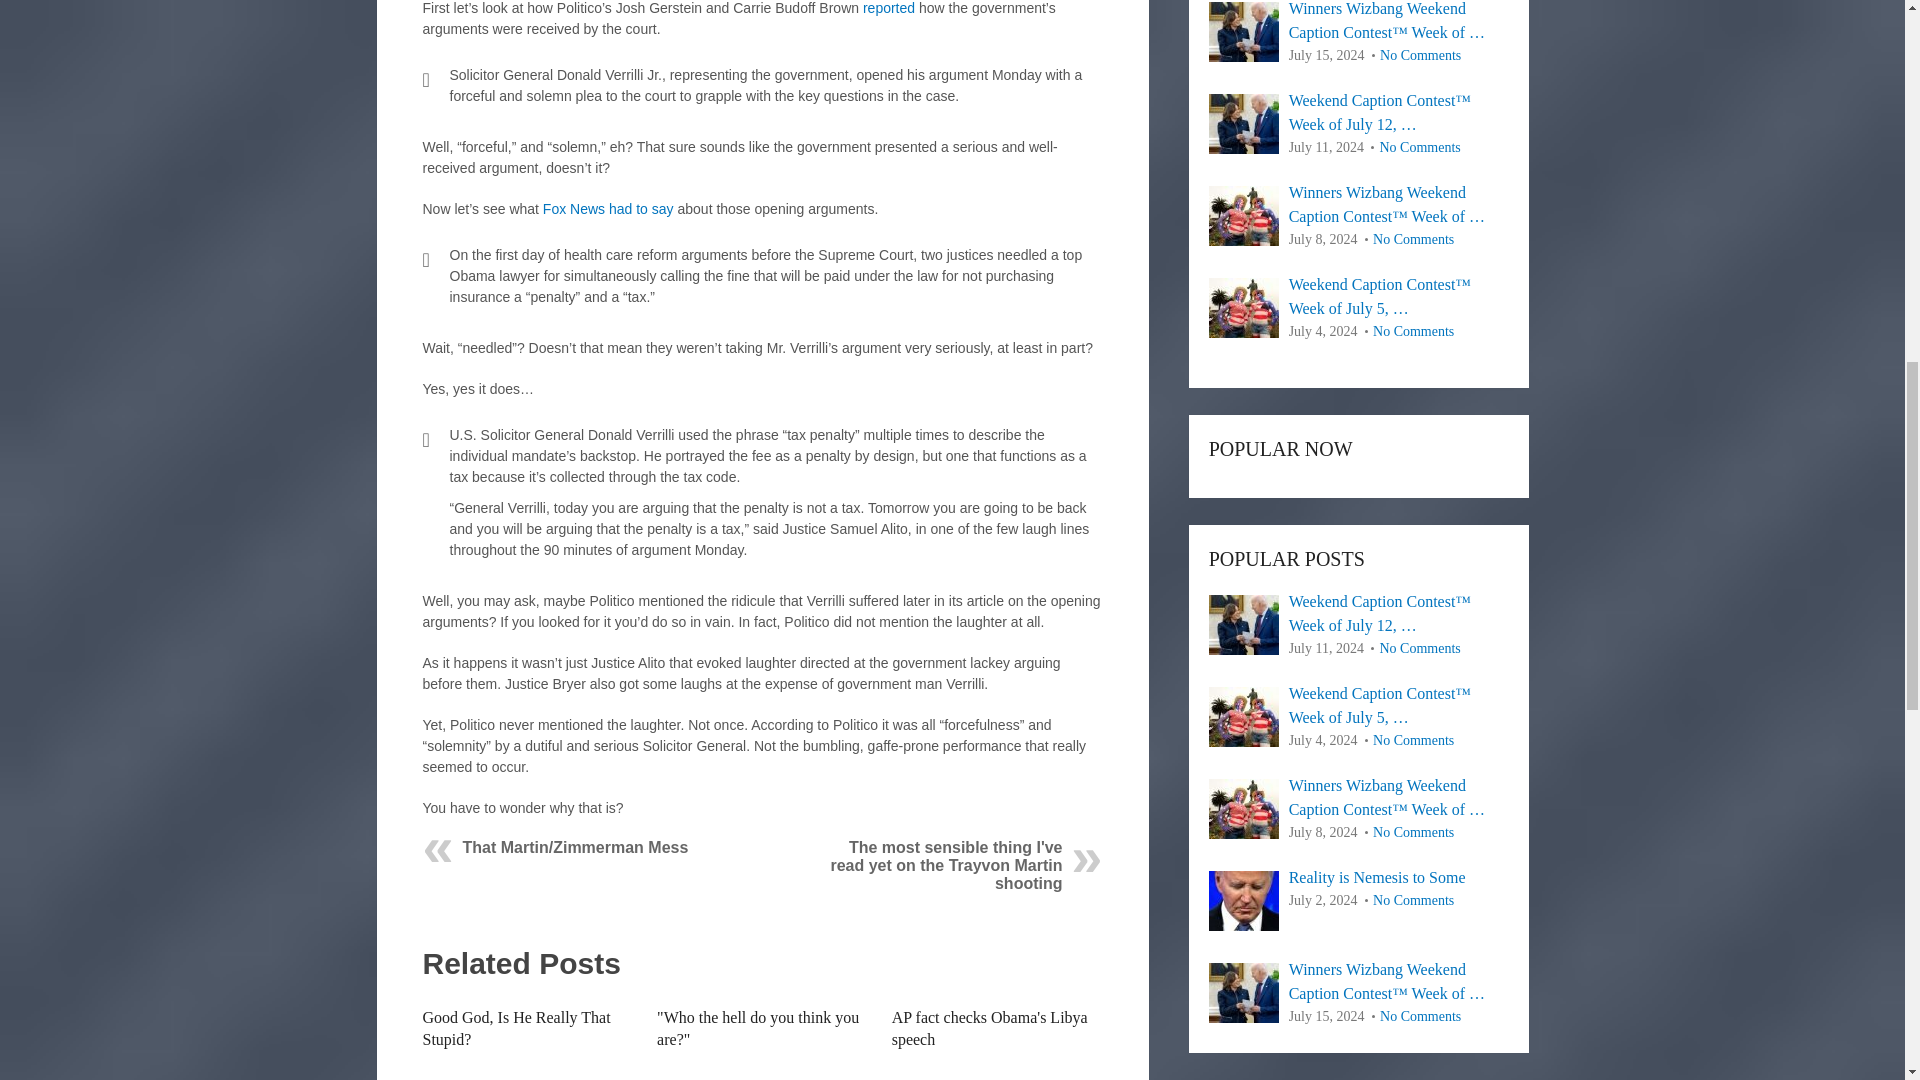 Image resolution: width=1920 pixels, height=1080 pixels. Describe the element at coordinates (608, 208) in the screenshot. I see `Fox News had to say` at that location.